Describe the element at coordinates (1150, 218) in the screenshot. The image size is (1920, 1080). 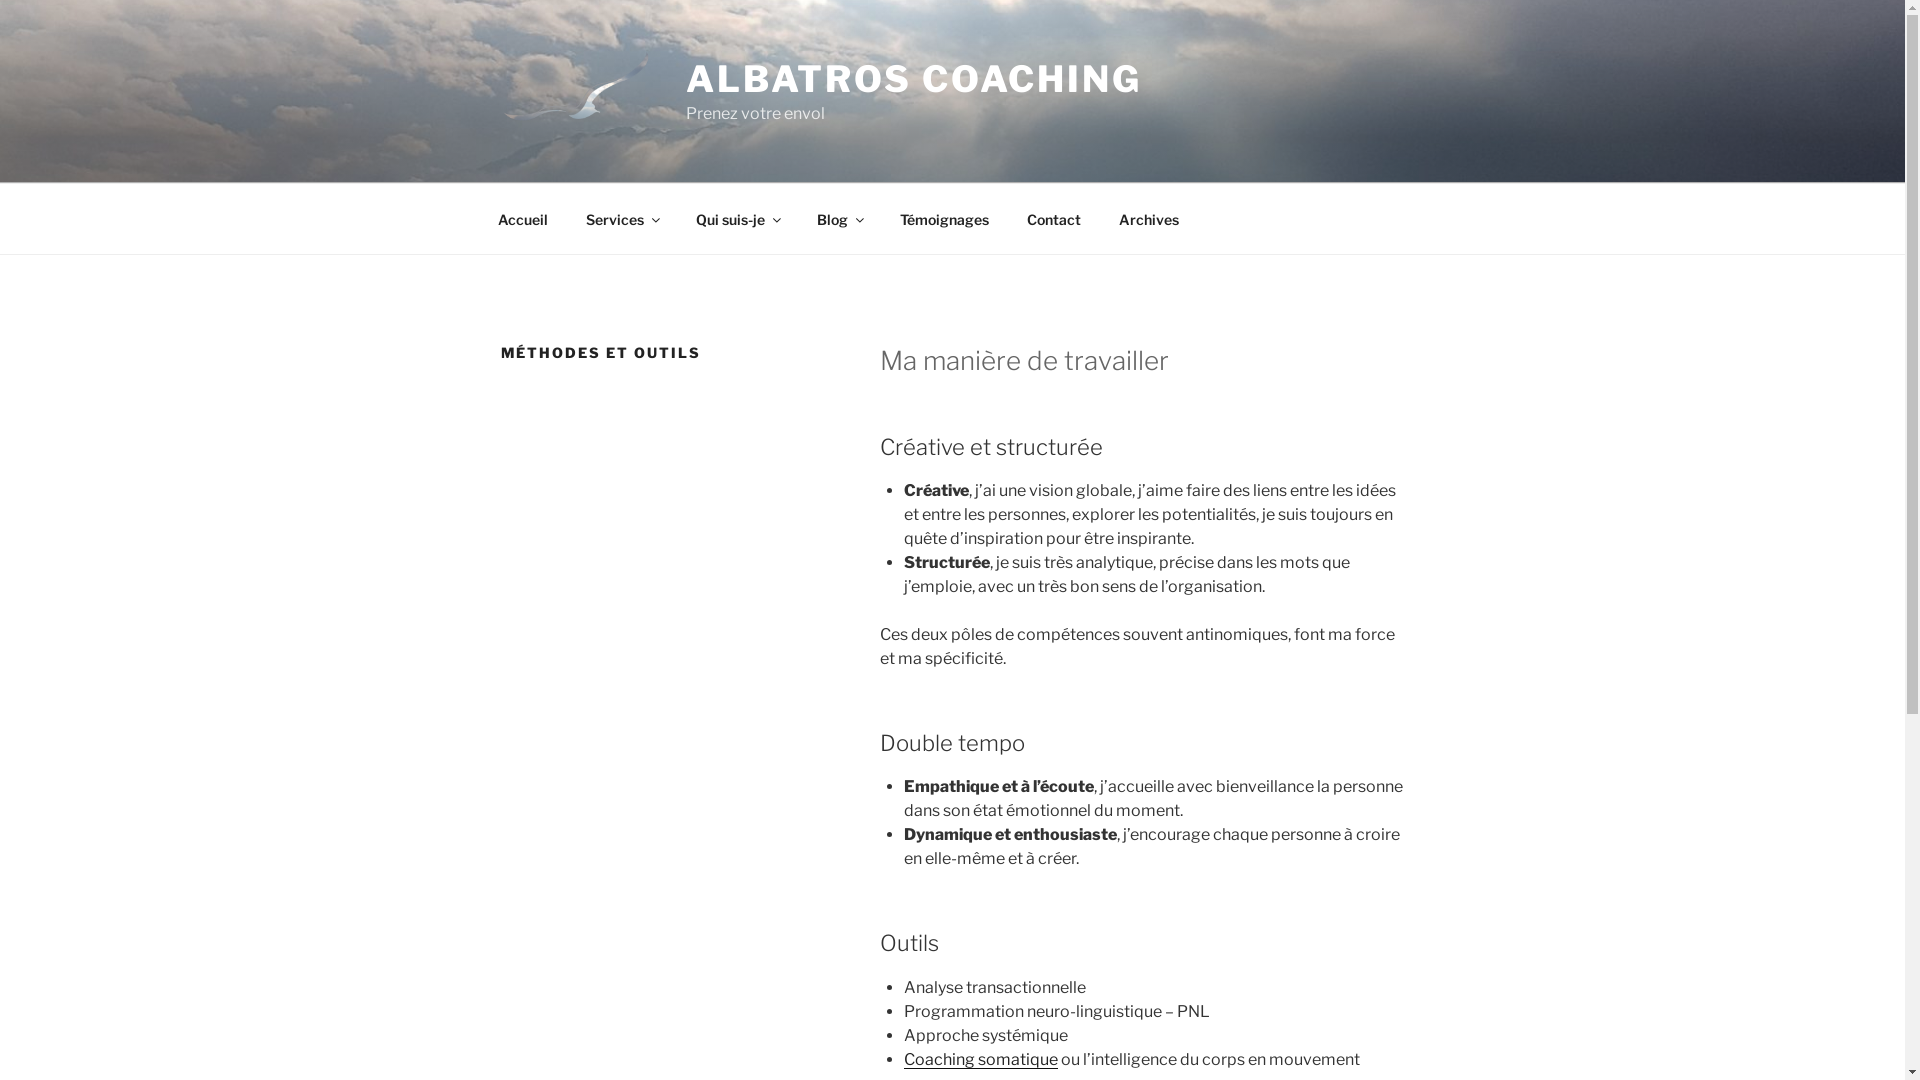
I see `Archives` at that location.